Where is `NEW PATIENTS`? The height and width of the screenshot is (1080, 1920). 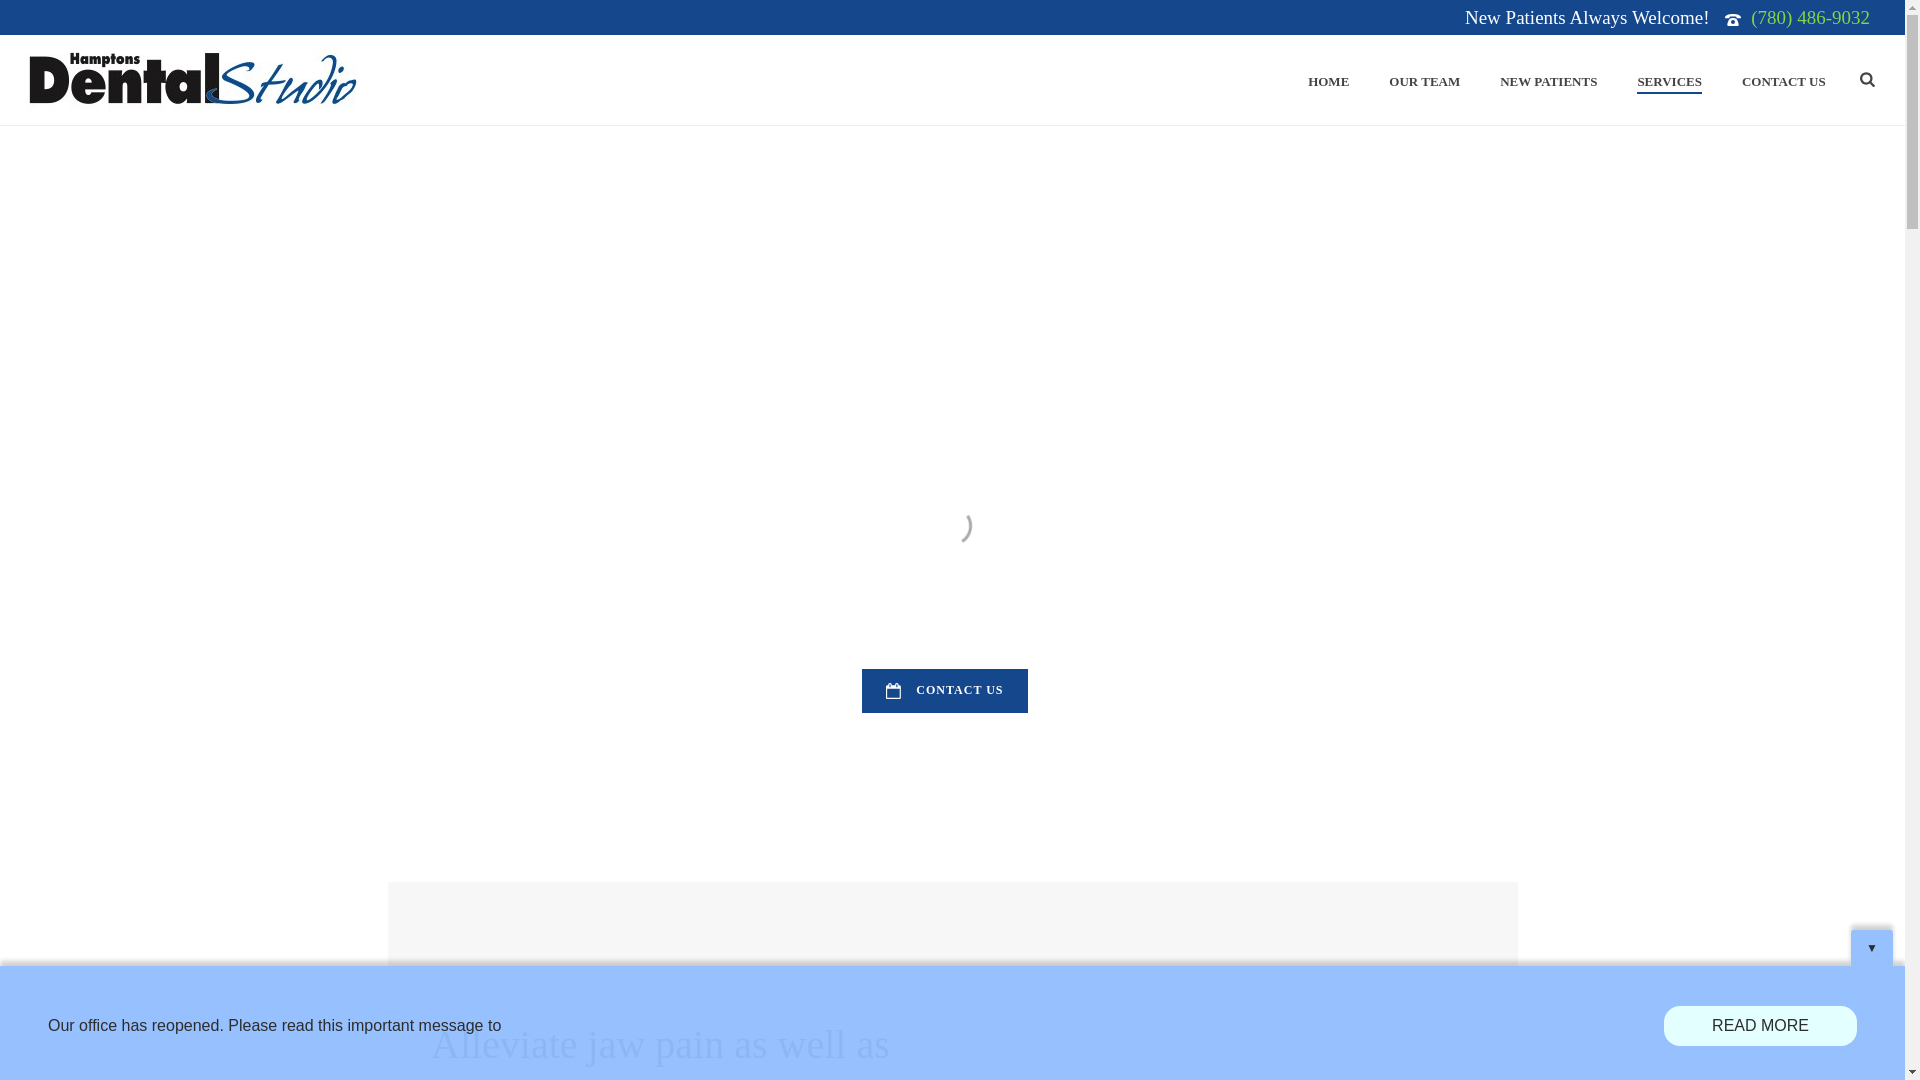
NEW PATIENTS is located at coordinates (1548, 82).